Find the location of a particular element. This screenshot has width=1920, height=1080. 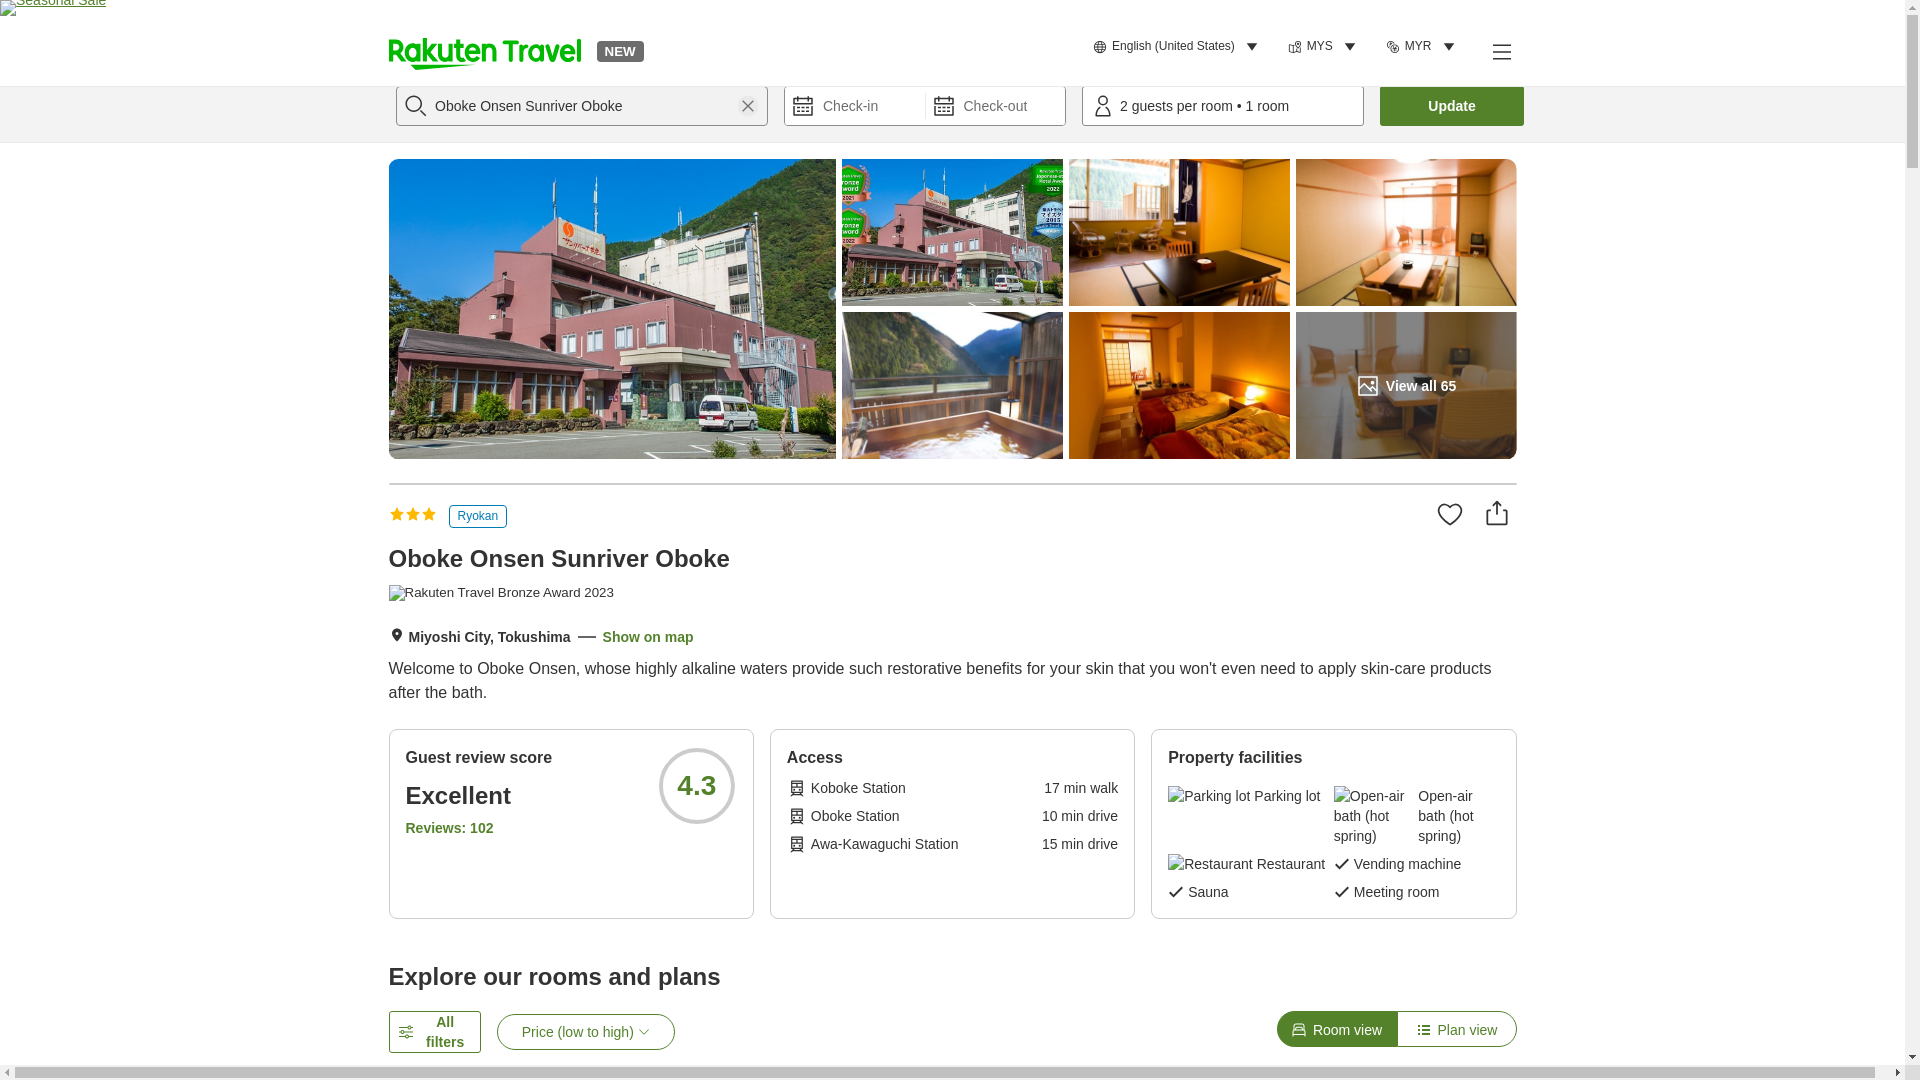

Check-in is located at coordinates (855, 106).